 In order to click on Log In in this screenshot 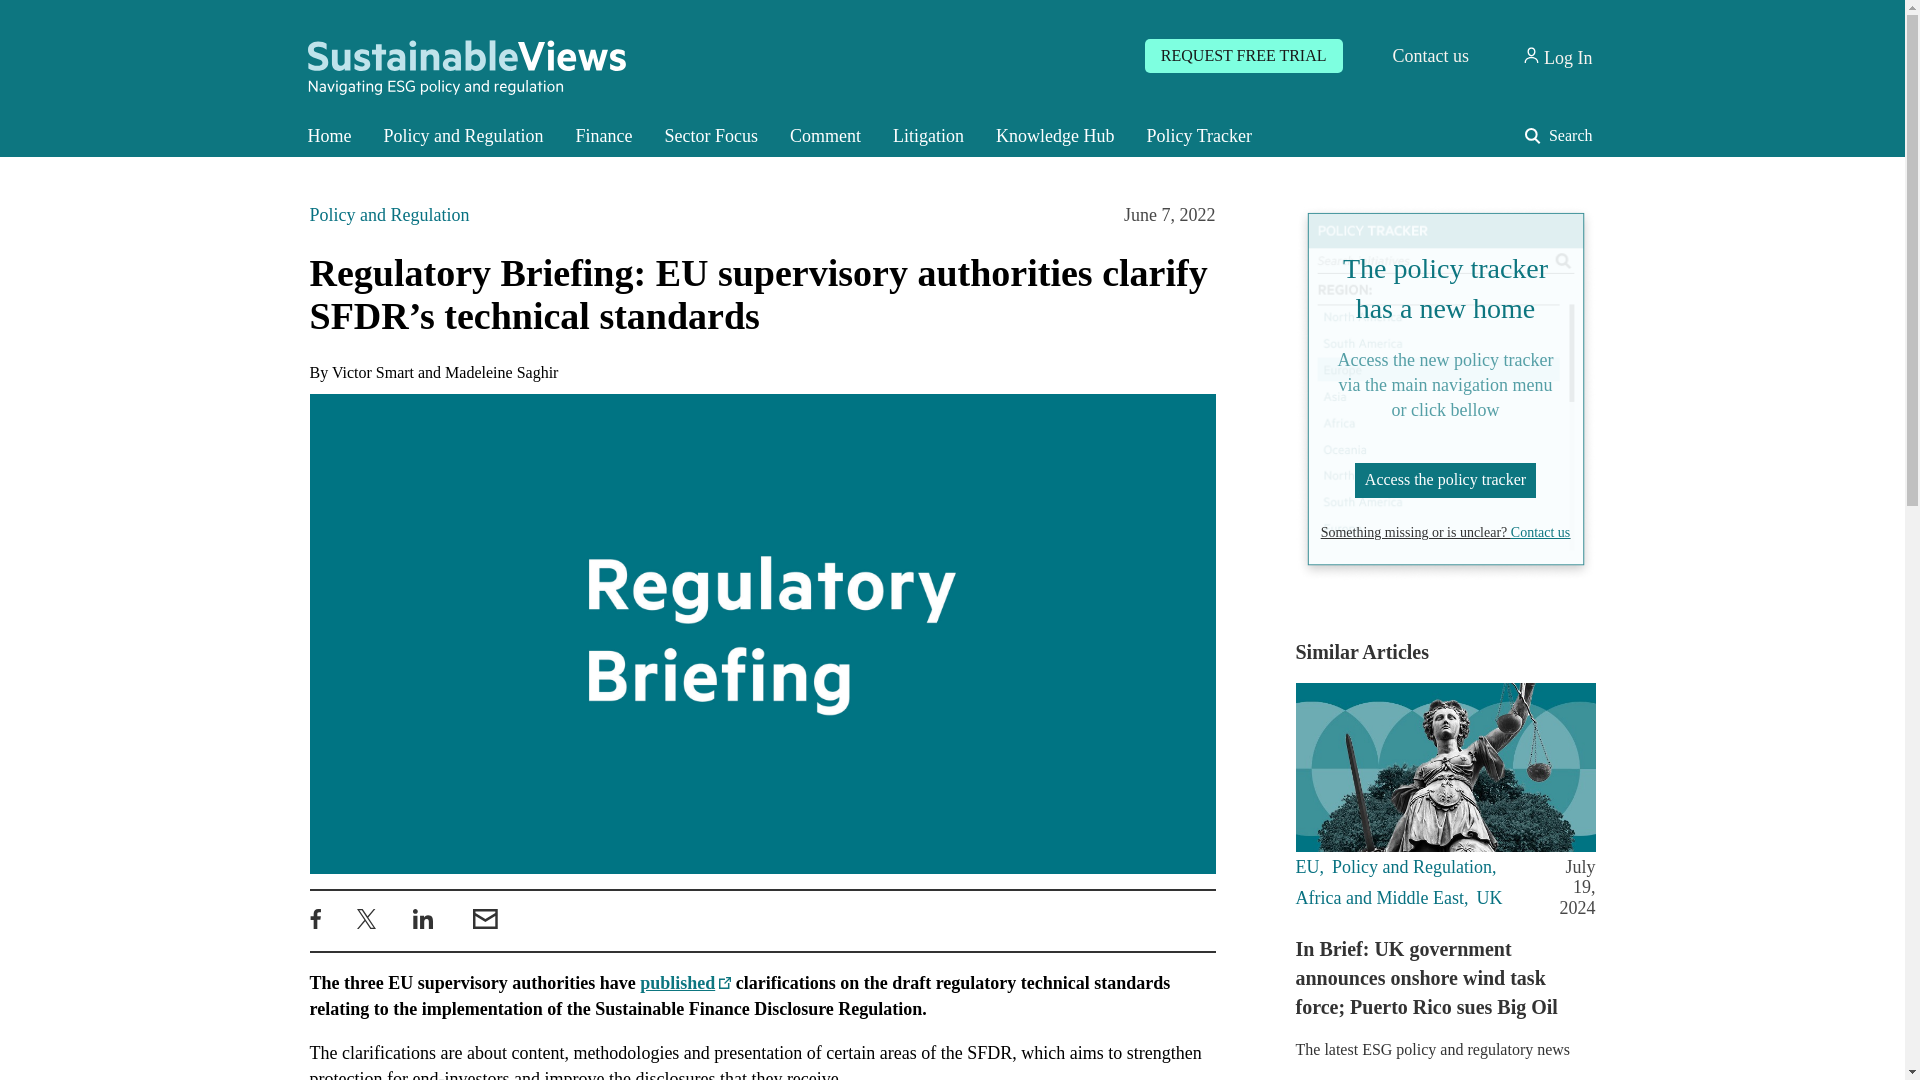, I will do `click(1556, 56)`.